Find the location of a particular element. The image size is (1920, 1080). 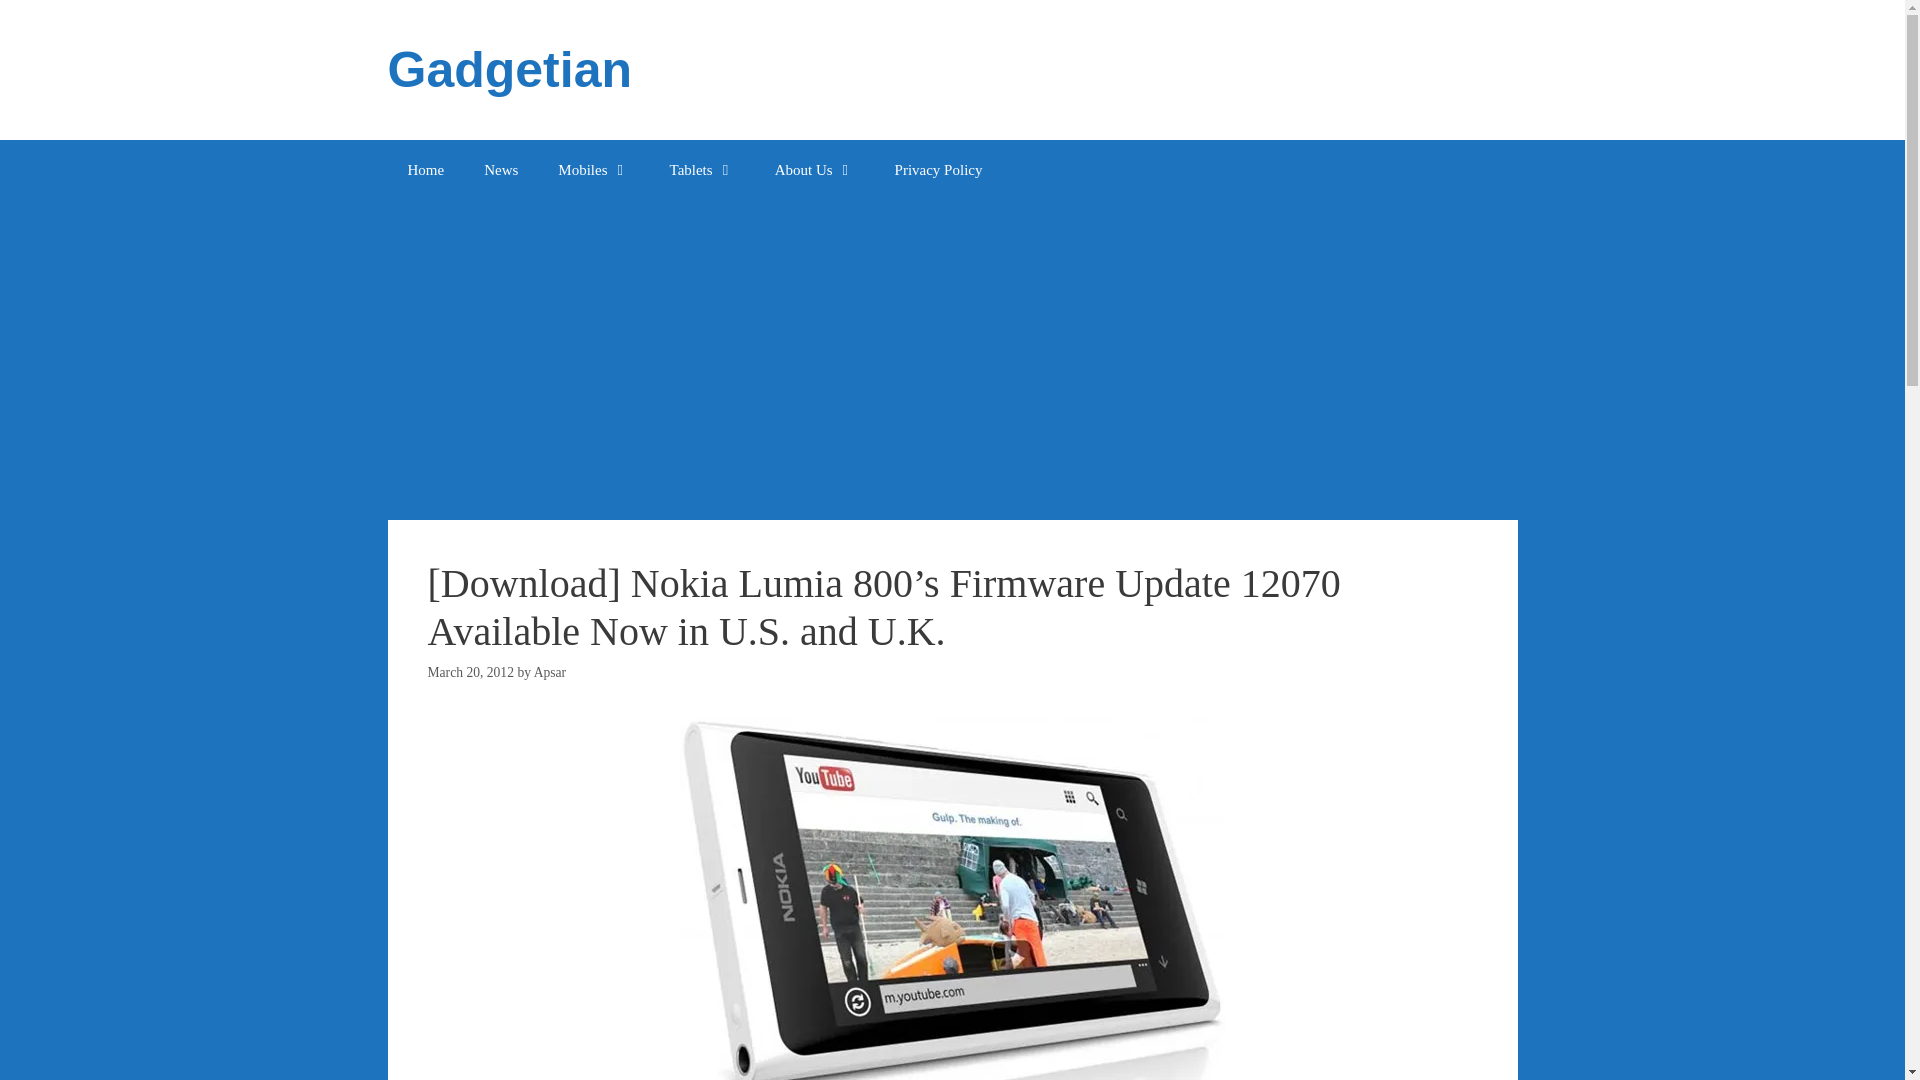

News is located at coordinates (500, 170).